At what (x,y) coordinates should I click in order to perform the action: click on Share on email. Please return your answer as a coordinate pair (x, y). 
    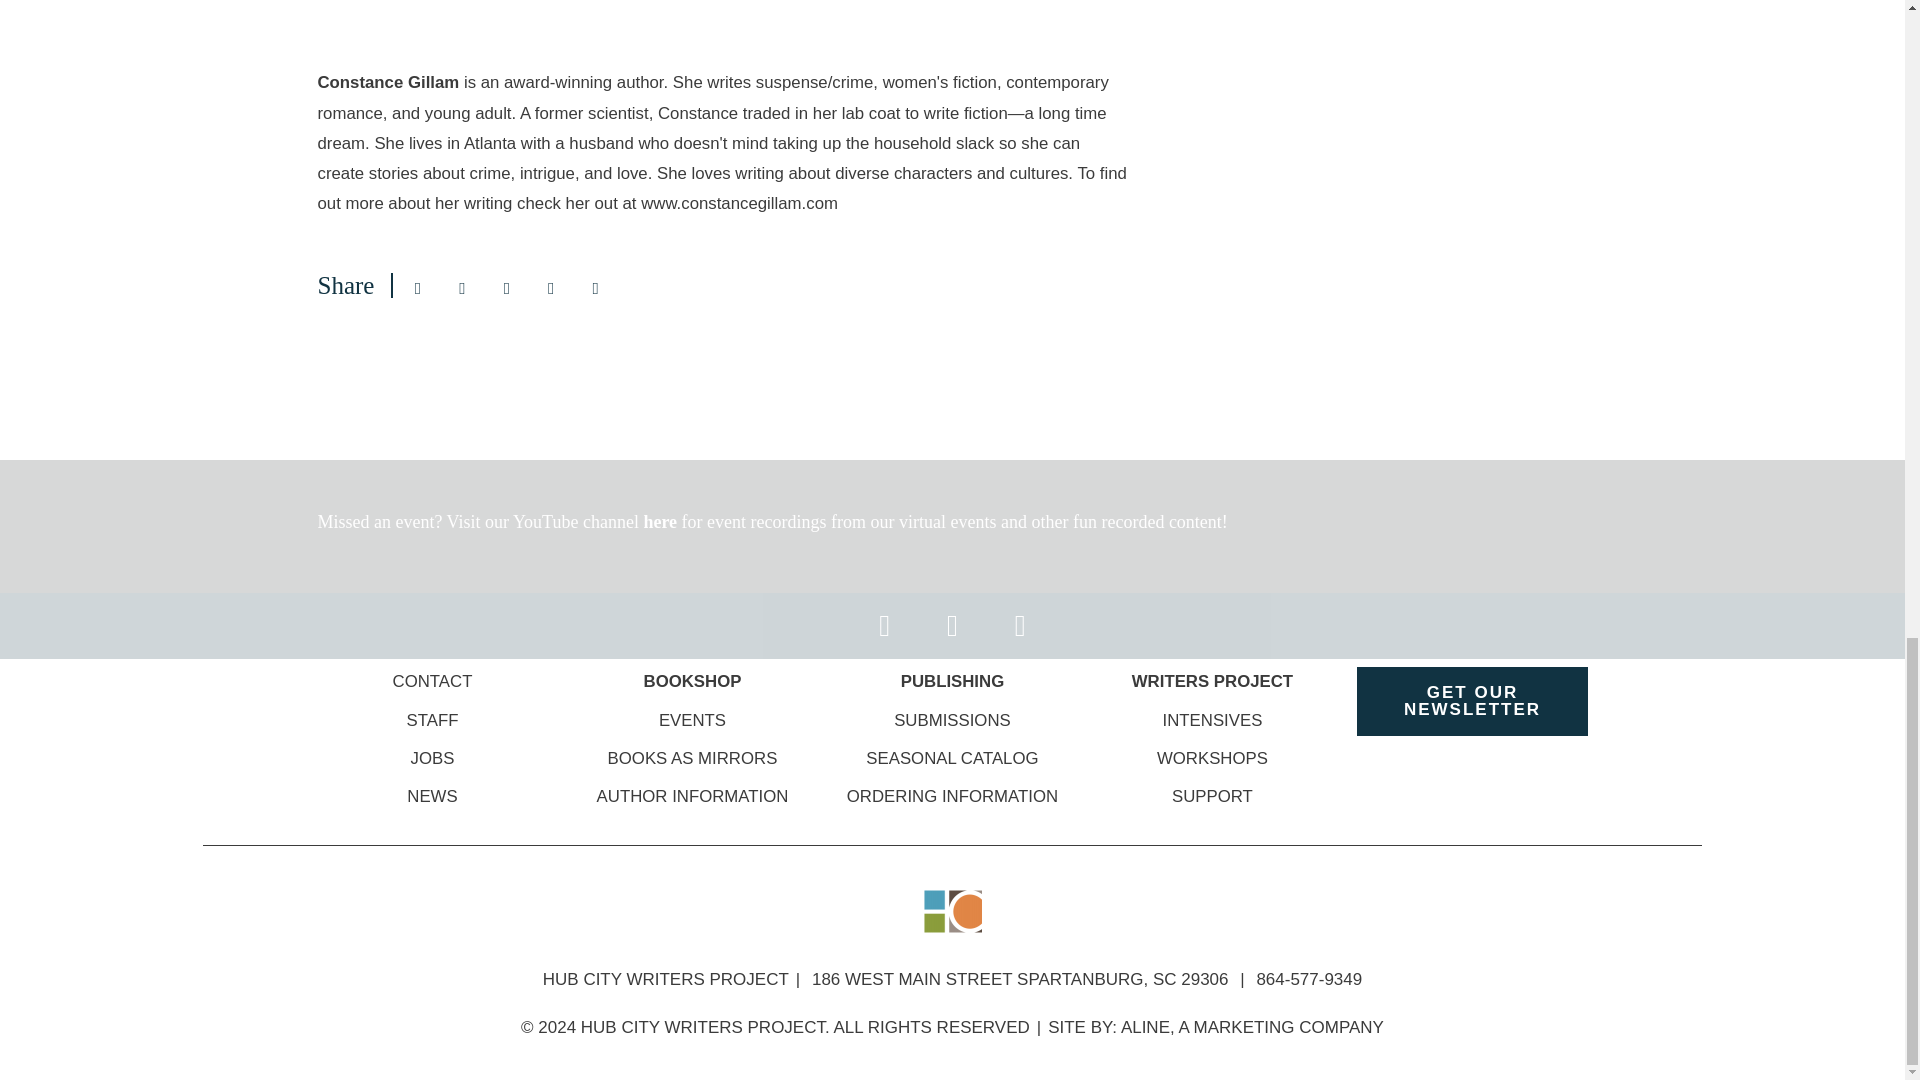
    Looking at the image, I should click on (417, 288).